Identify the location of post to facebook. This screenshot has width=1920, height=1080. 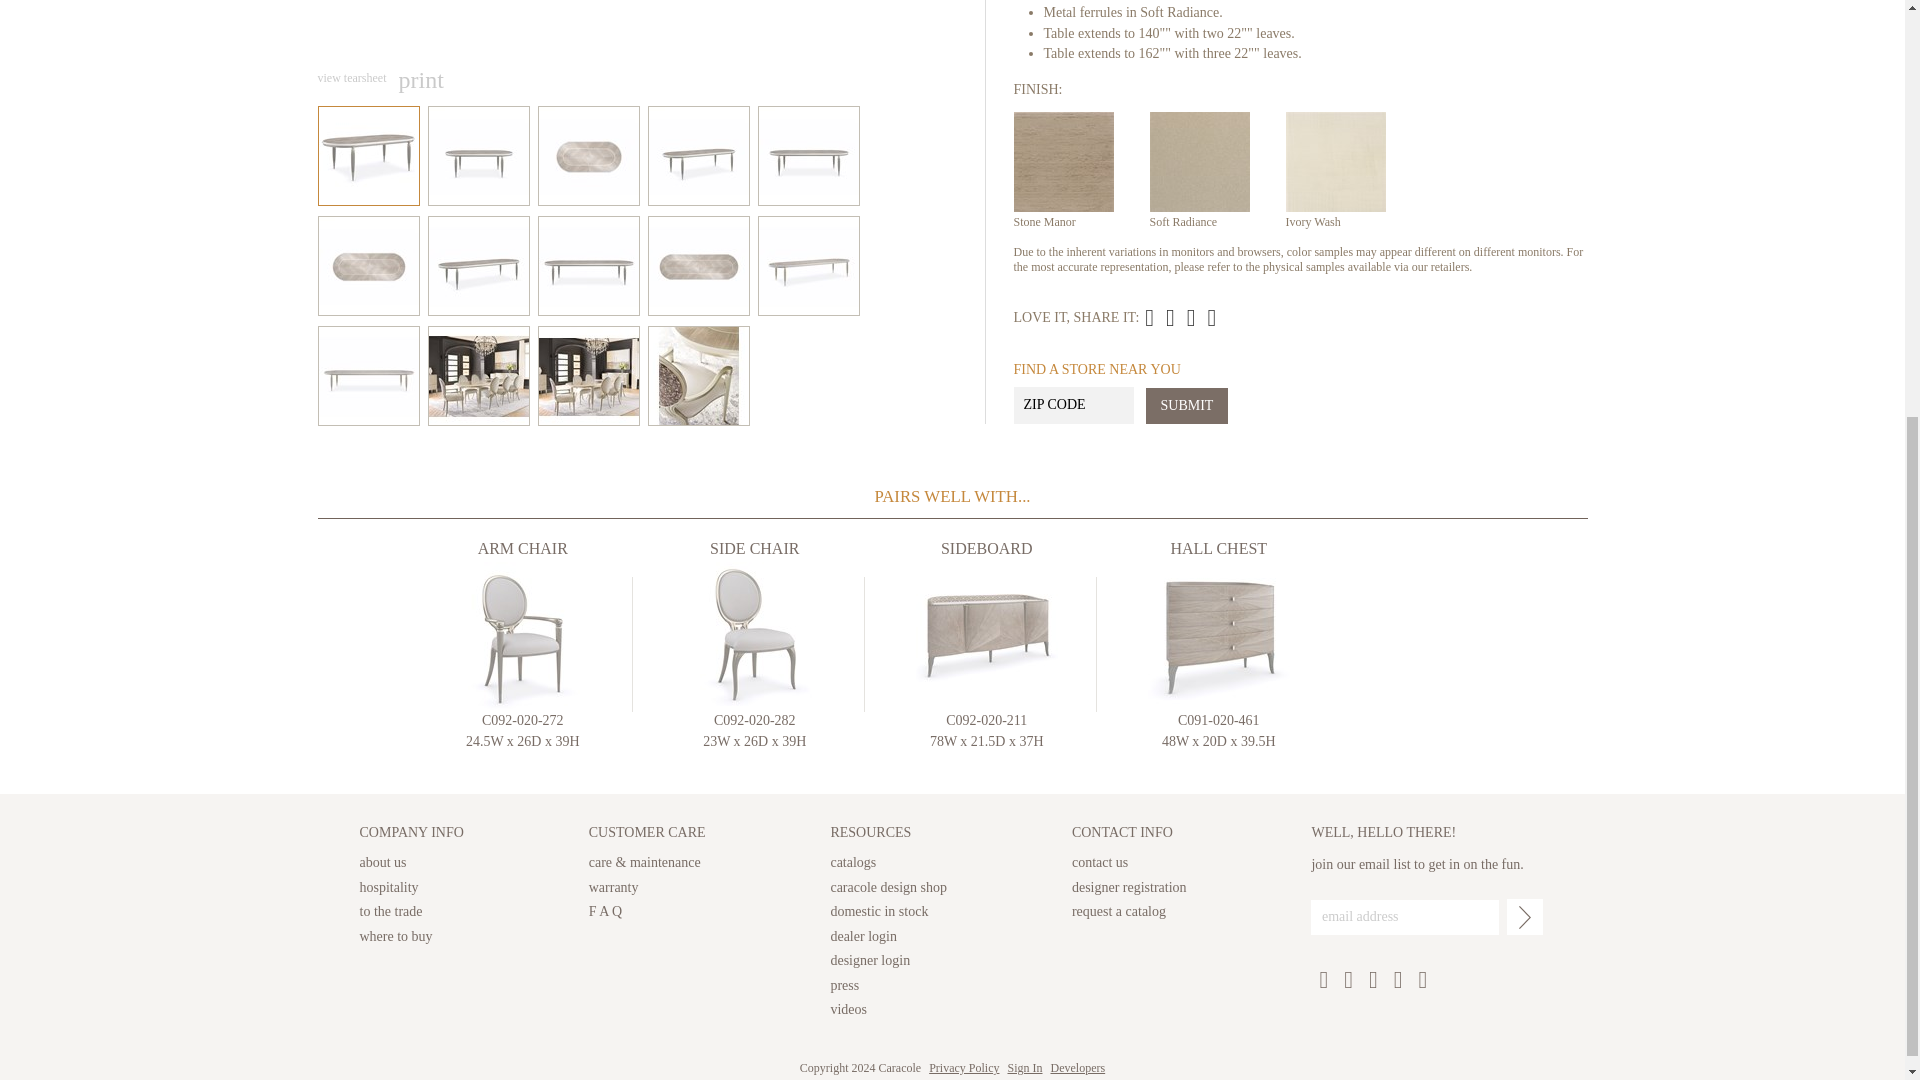
(1191, 318).